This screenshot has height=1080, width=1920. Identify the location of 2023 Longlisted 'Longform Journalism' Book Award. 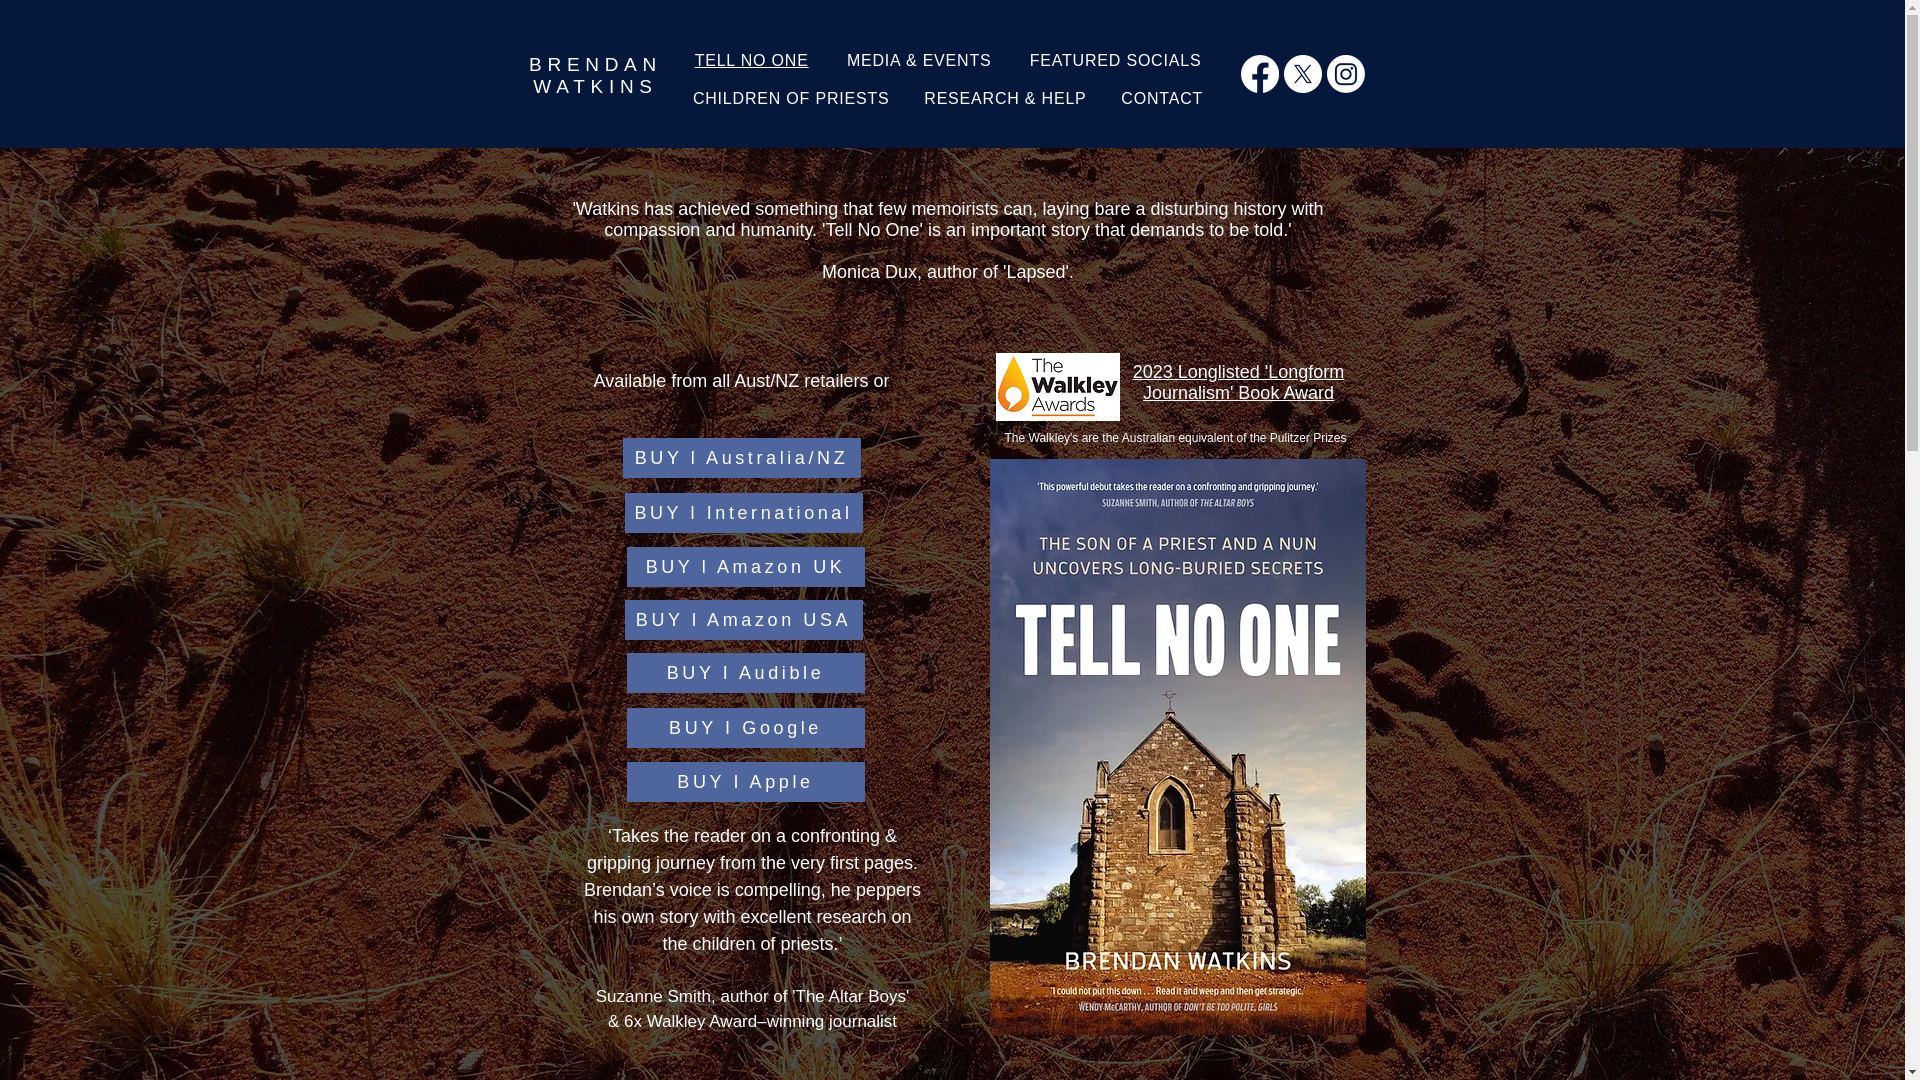
(596, 76).